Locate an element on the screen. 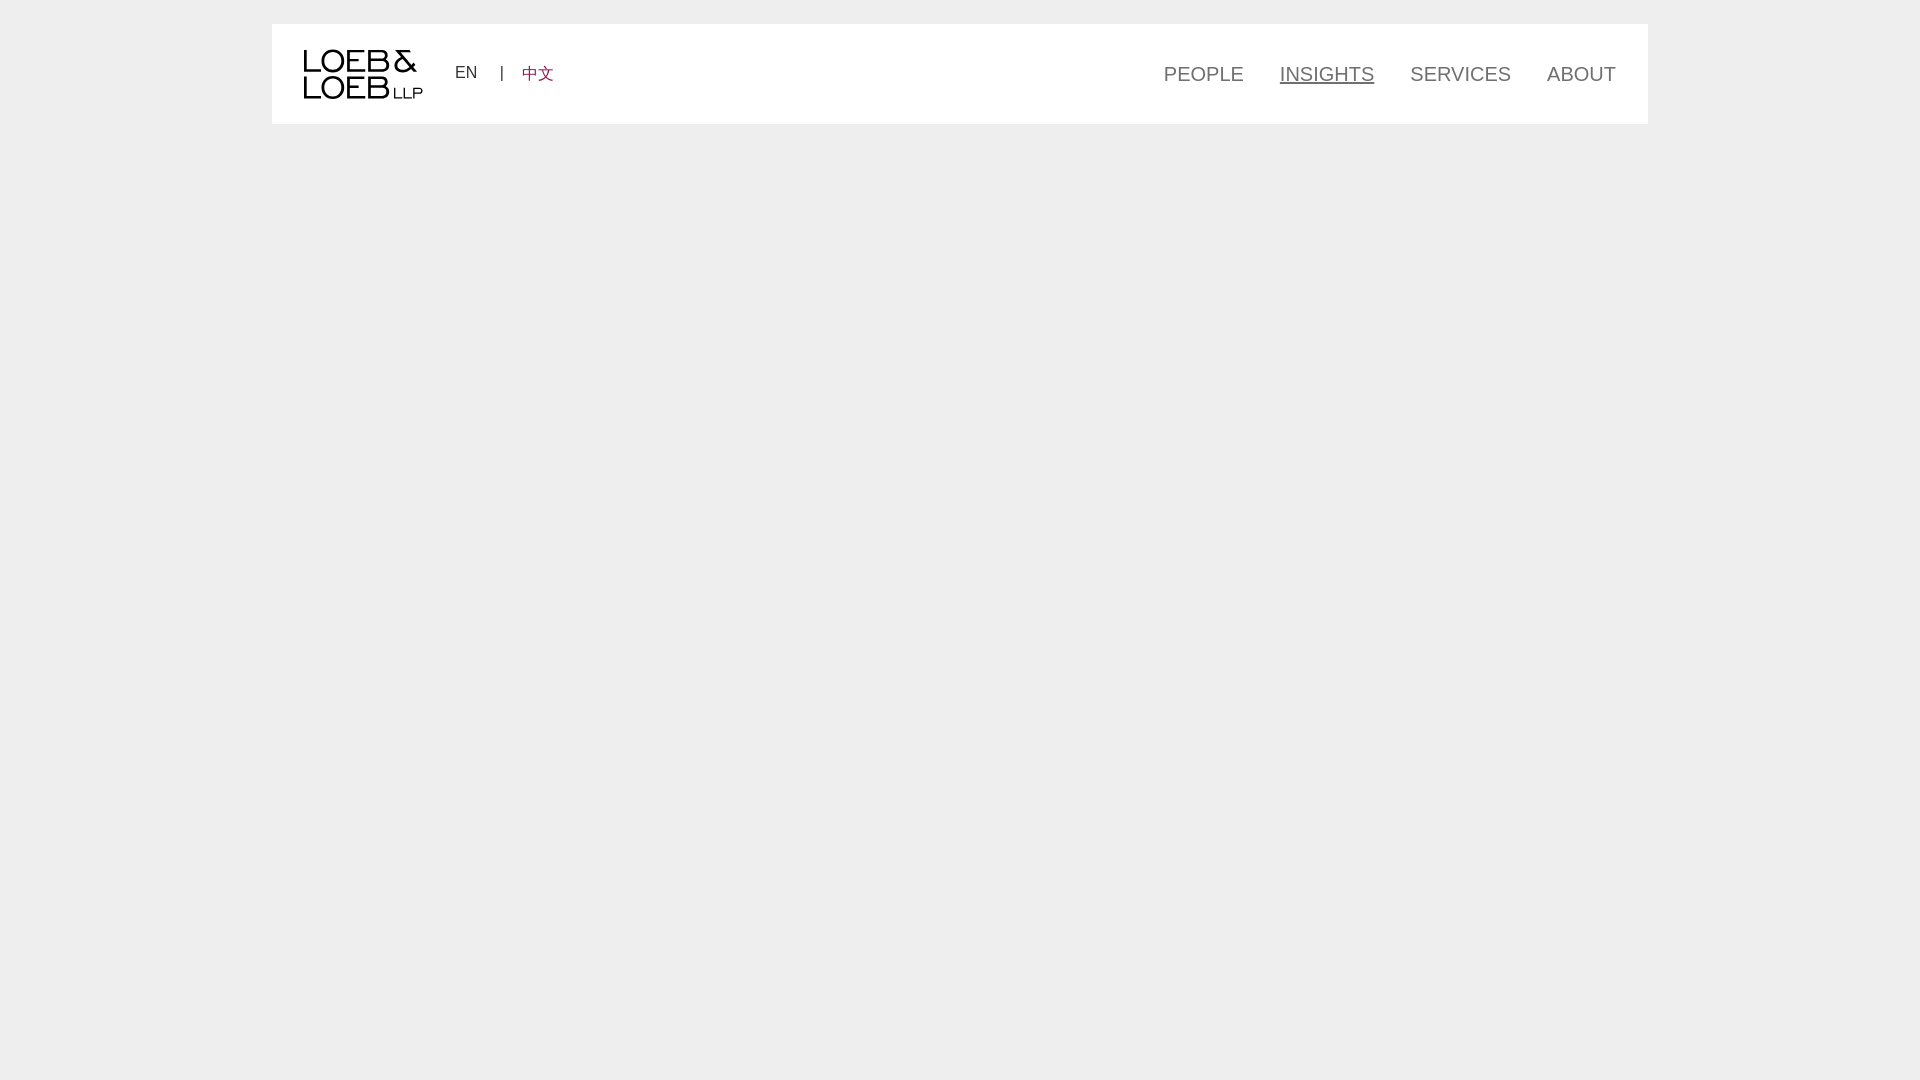 This screenshot has height=1080, width=1920. SERVICES is located at coordinates (1460, 72).